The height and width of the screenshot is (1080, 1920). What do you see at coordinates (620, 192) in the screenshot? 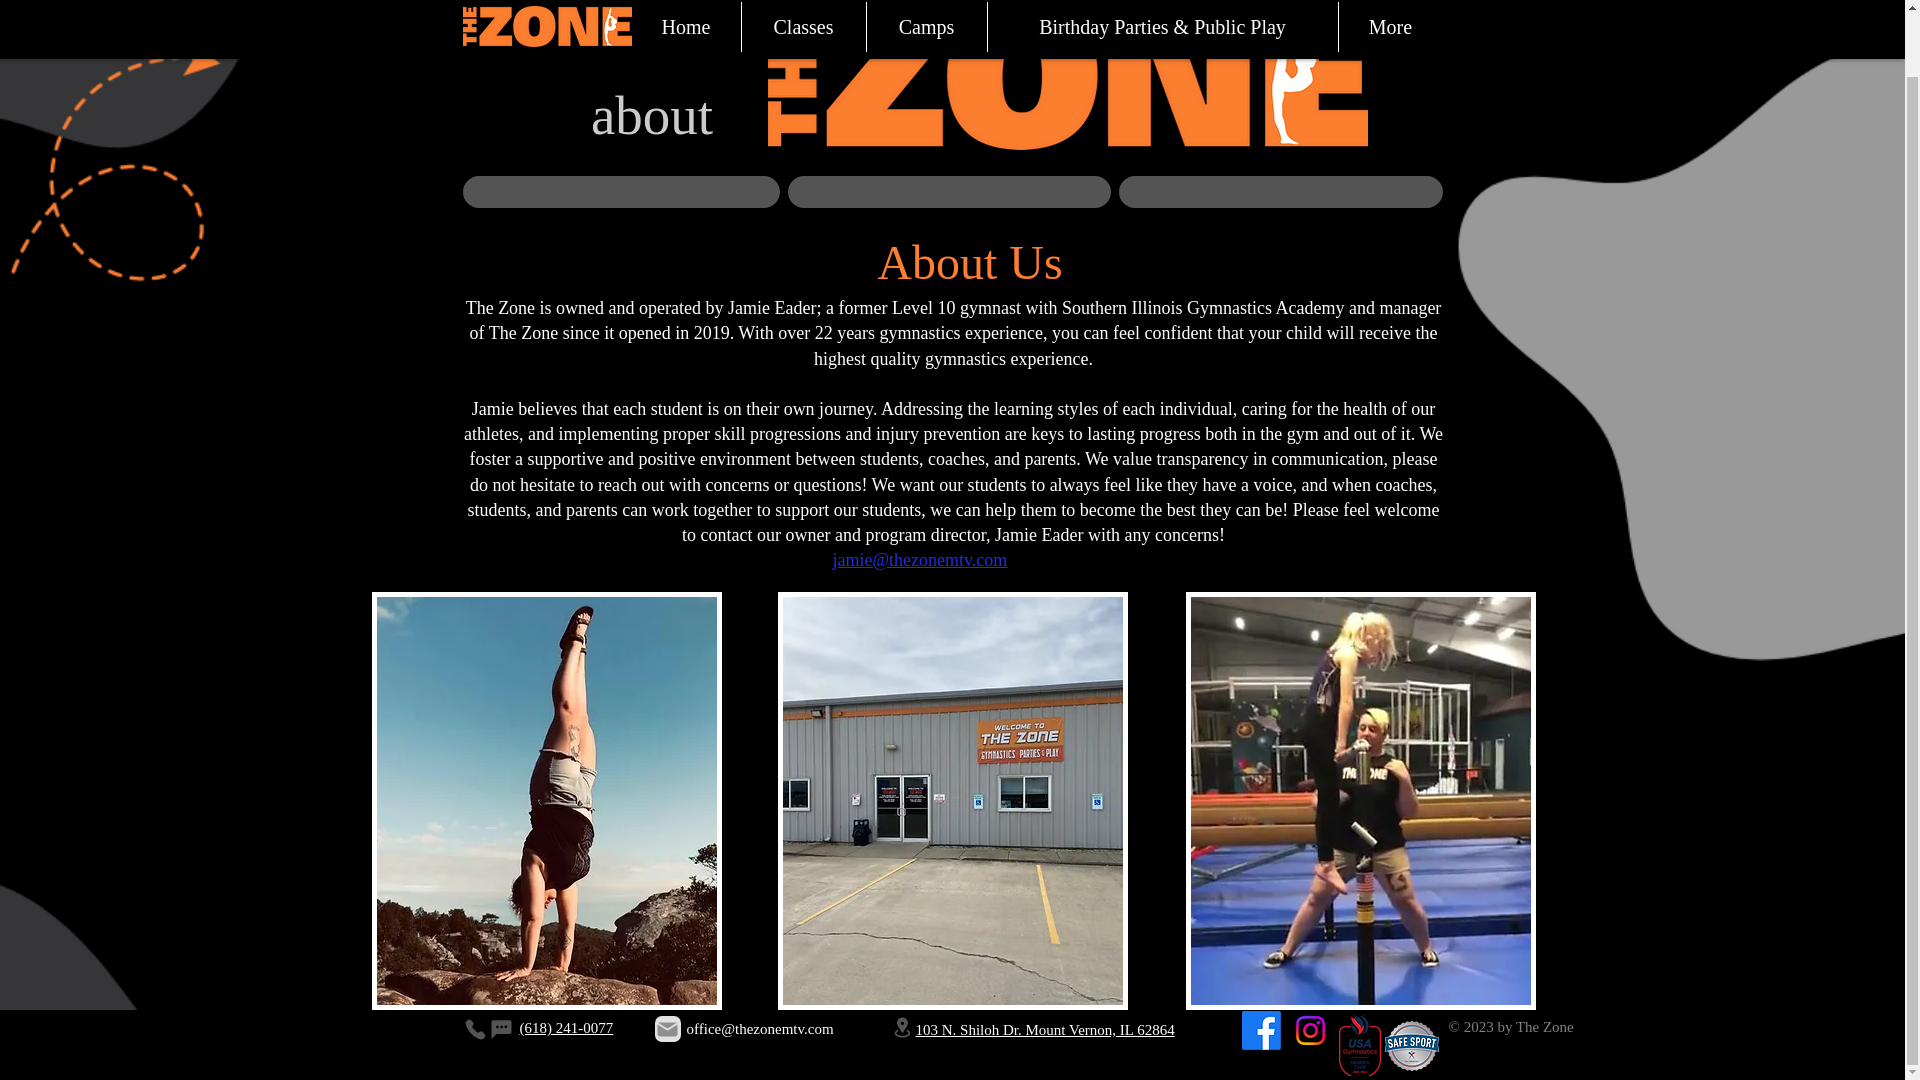
I see `Staff Bios` at bounding box center [620, 192].